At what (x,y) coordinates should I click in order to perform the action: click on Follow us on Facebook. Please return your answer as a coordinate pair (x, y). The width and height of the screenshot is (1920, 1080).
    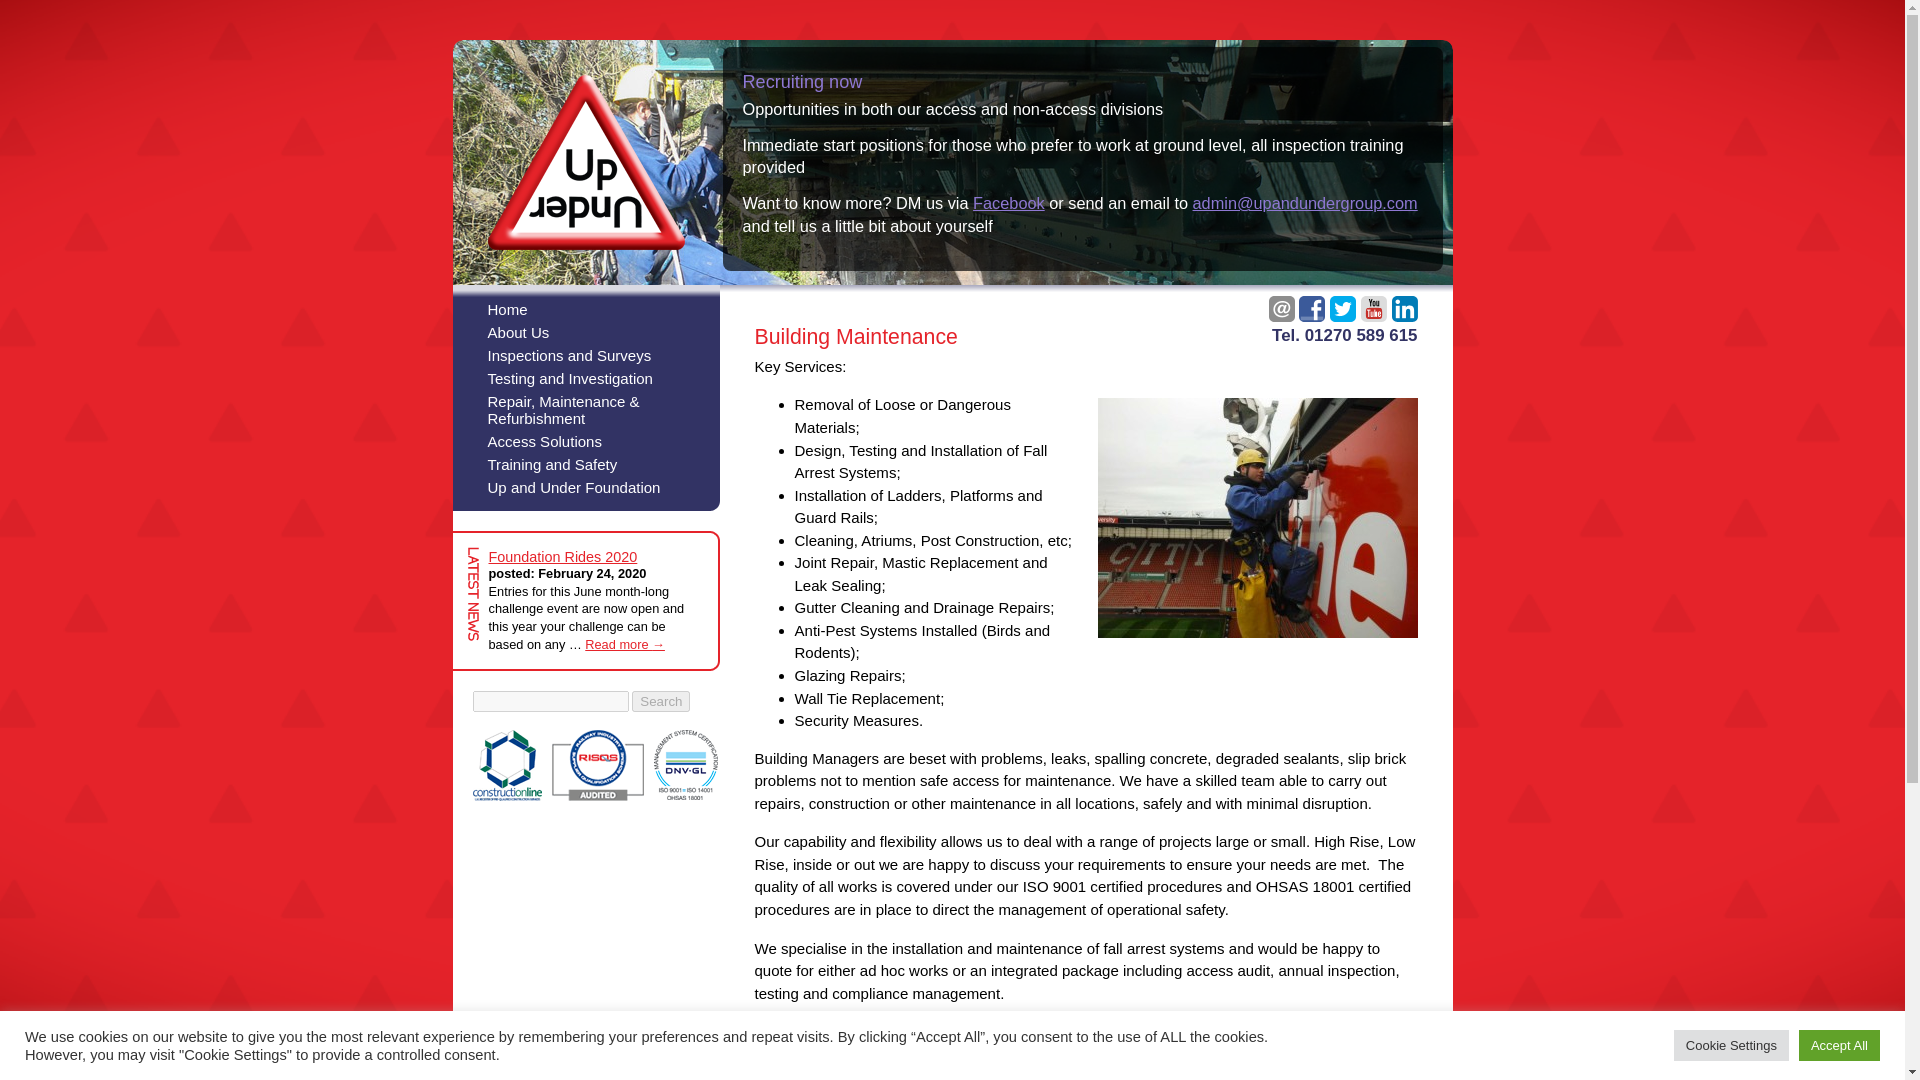
    Looking at the image, I should click on (1312, 308).